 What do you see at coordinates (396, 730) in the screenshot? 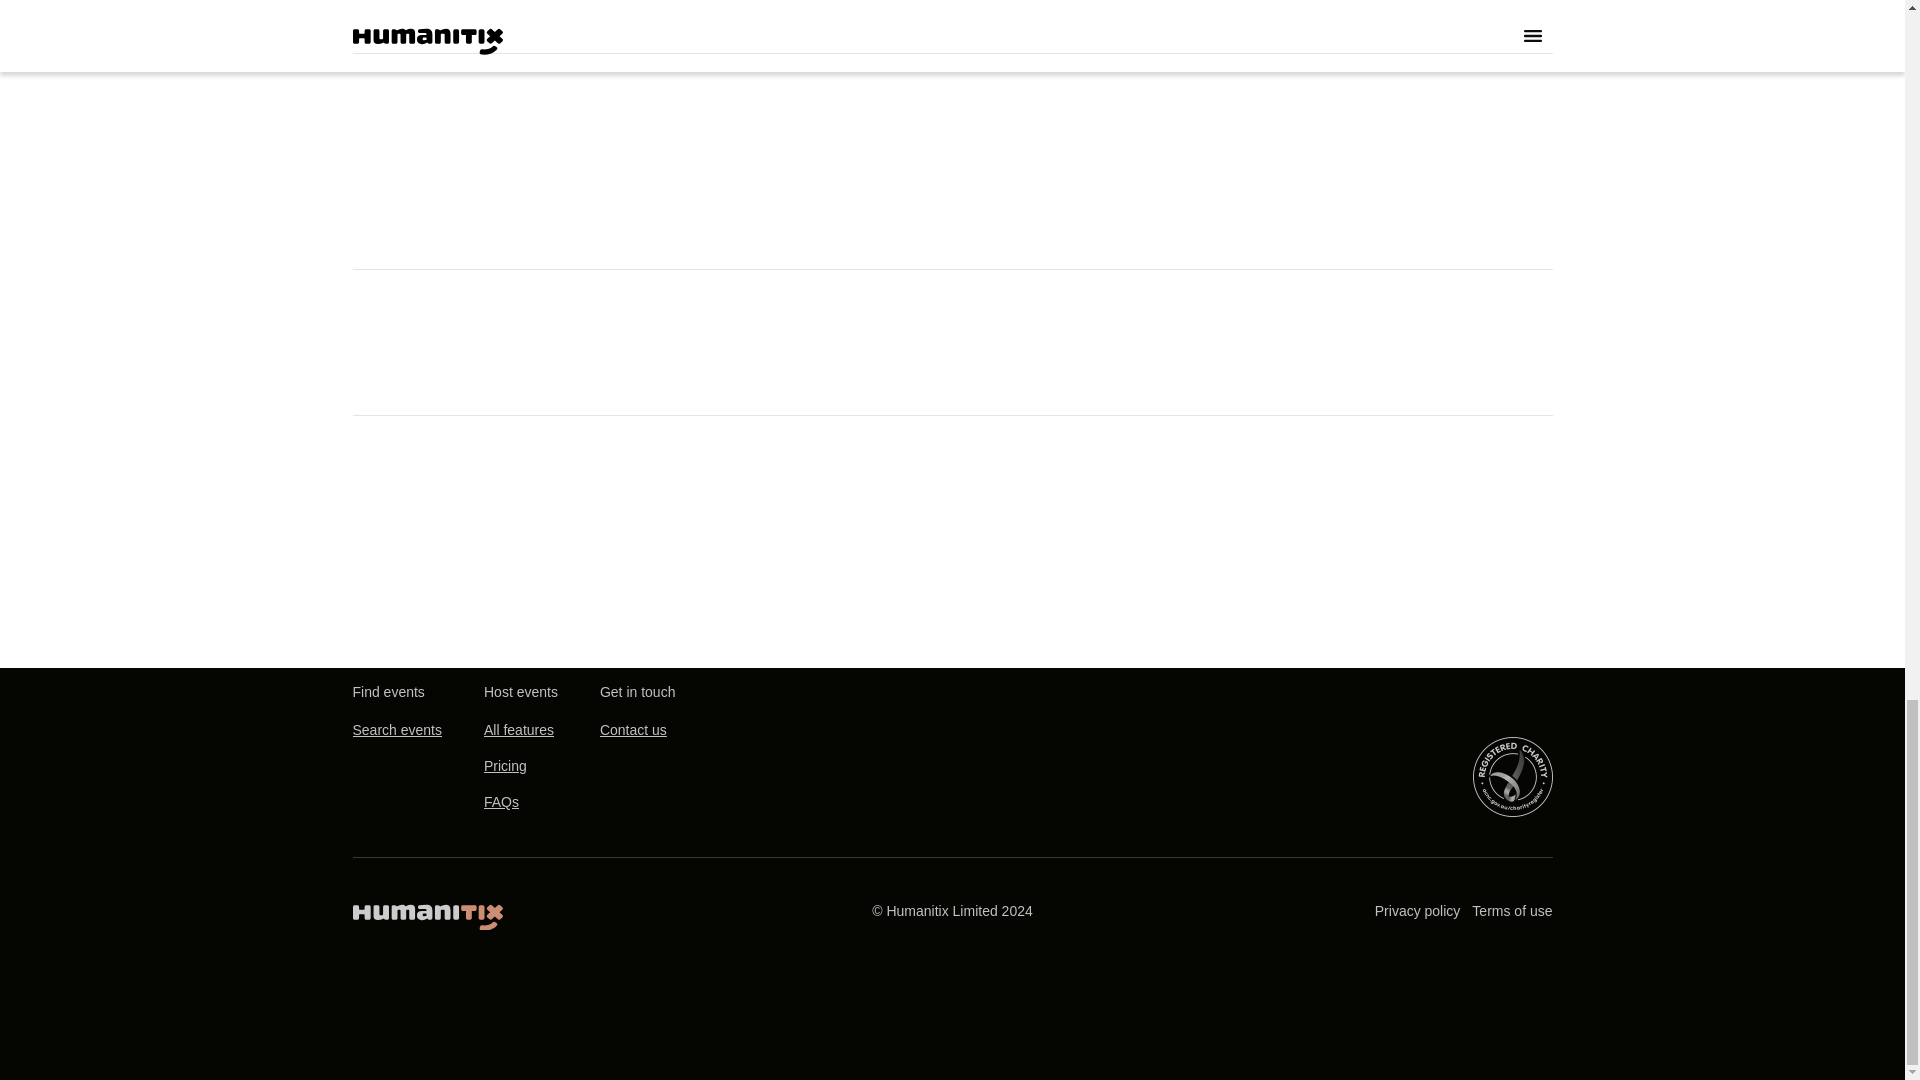
I see `Search events` at bounding box center [396, 730].